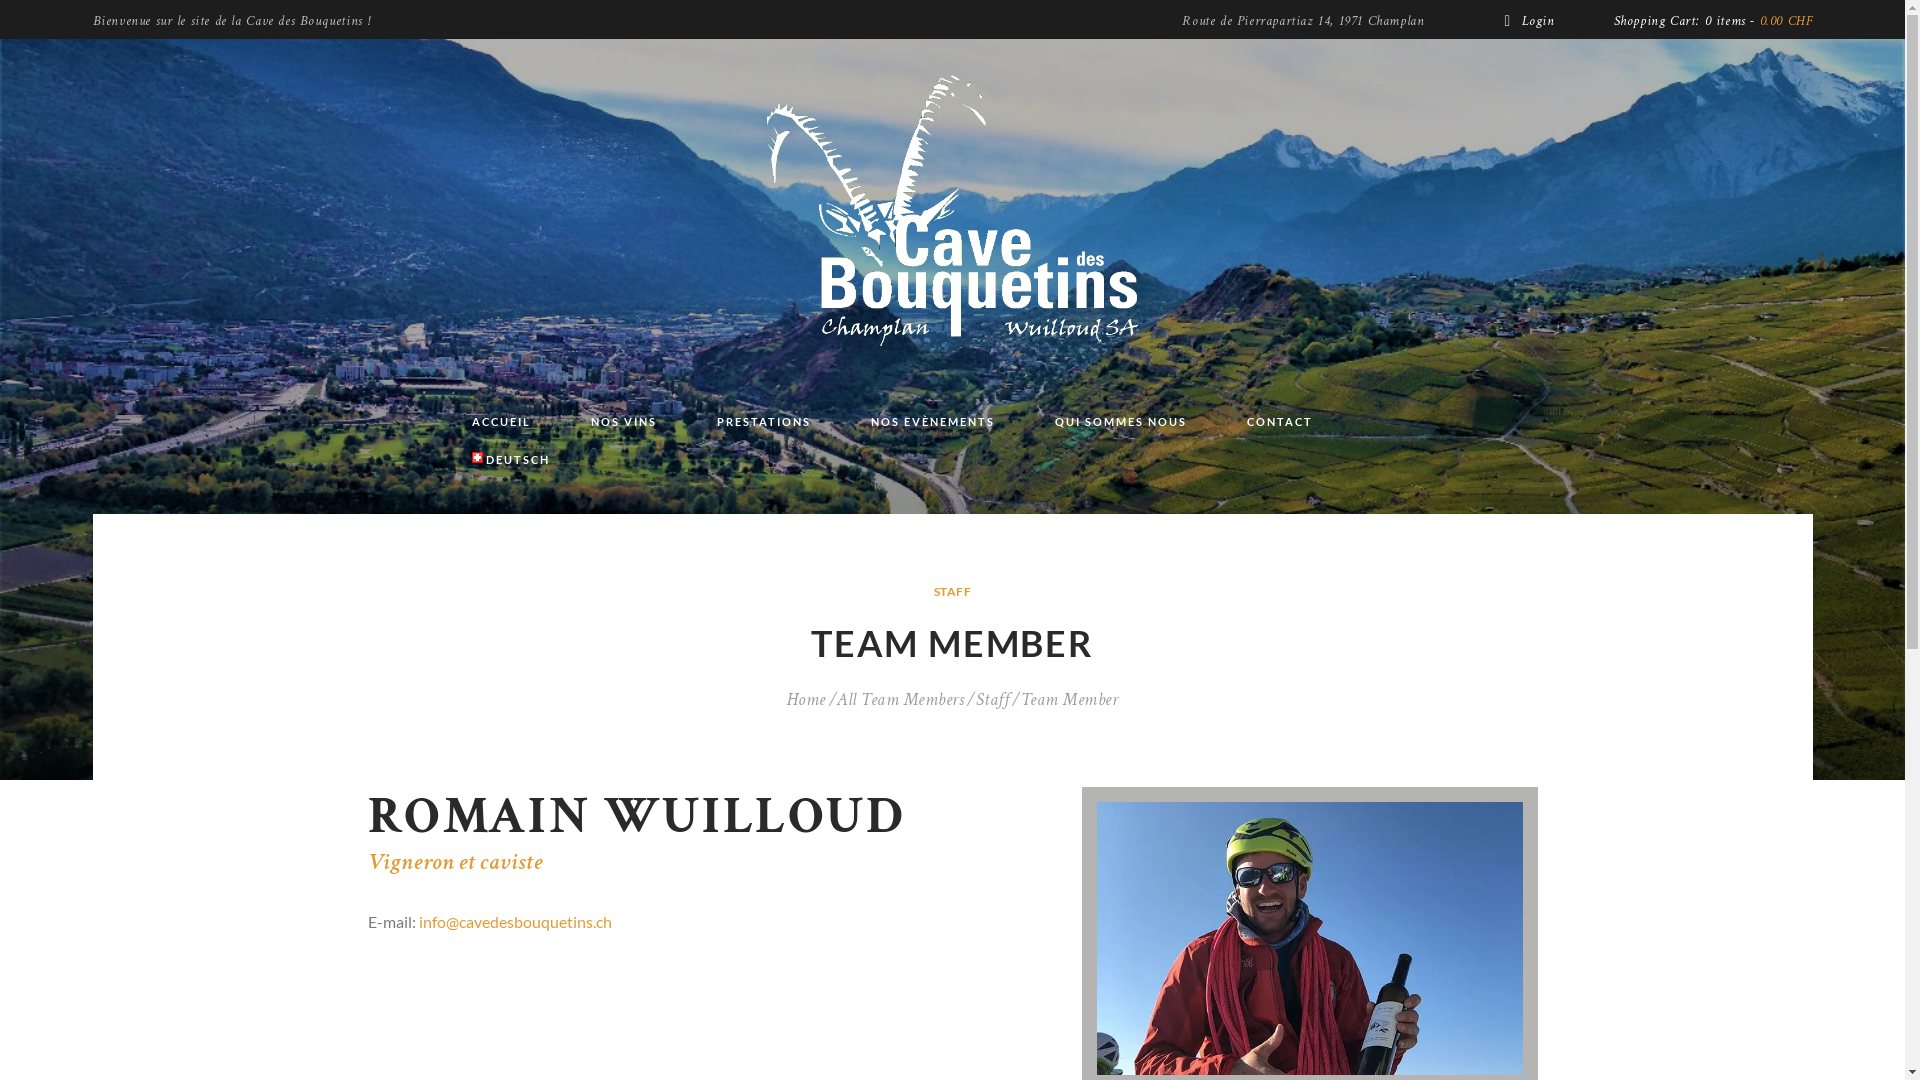  What do you see at coordinates (1529, 21) in the screenshot?
I see `Login` at bounding box center [1529, 21].